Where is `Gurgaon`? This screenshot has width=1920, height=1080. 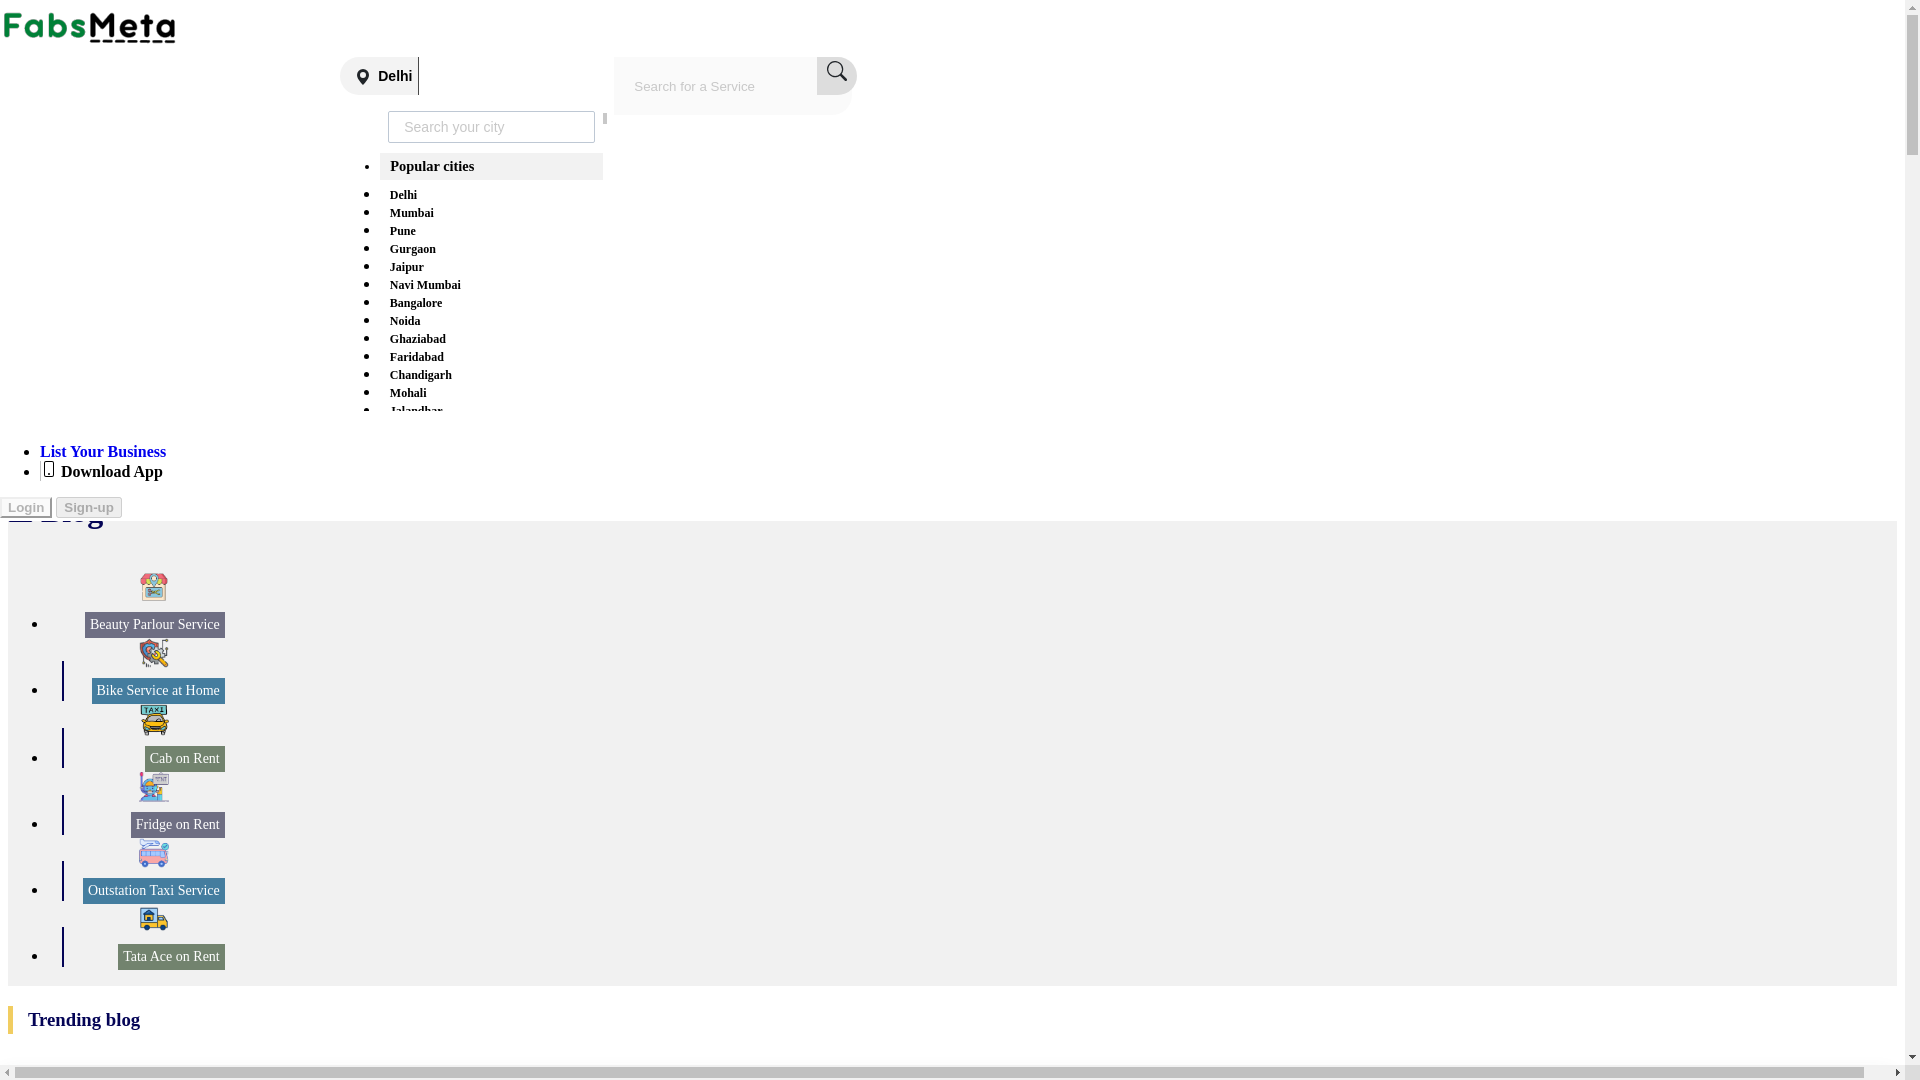 Gurgaon is located at coordinates (412, 248).